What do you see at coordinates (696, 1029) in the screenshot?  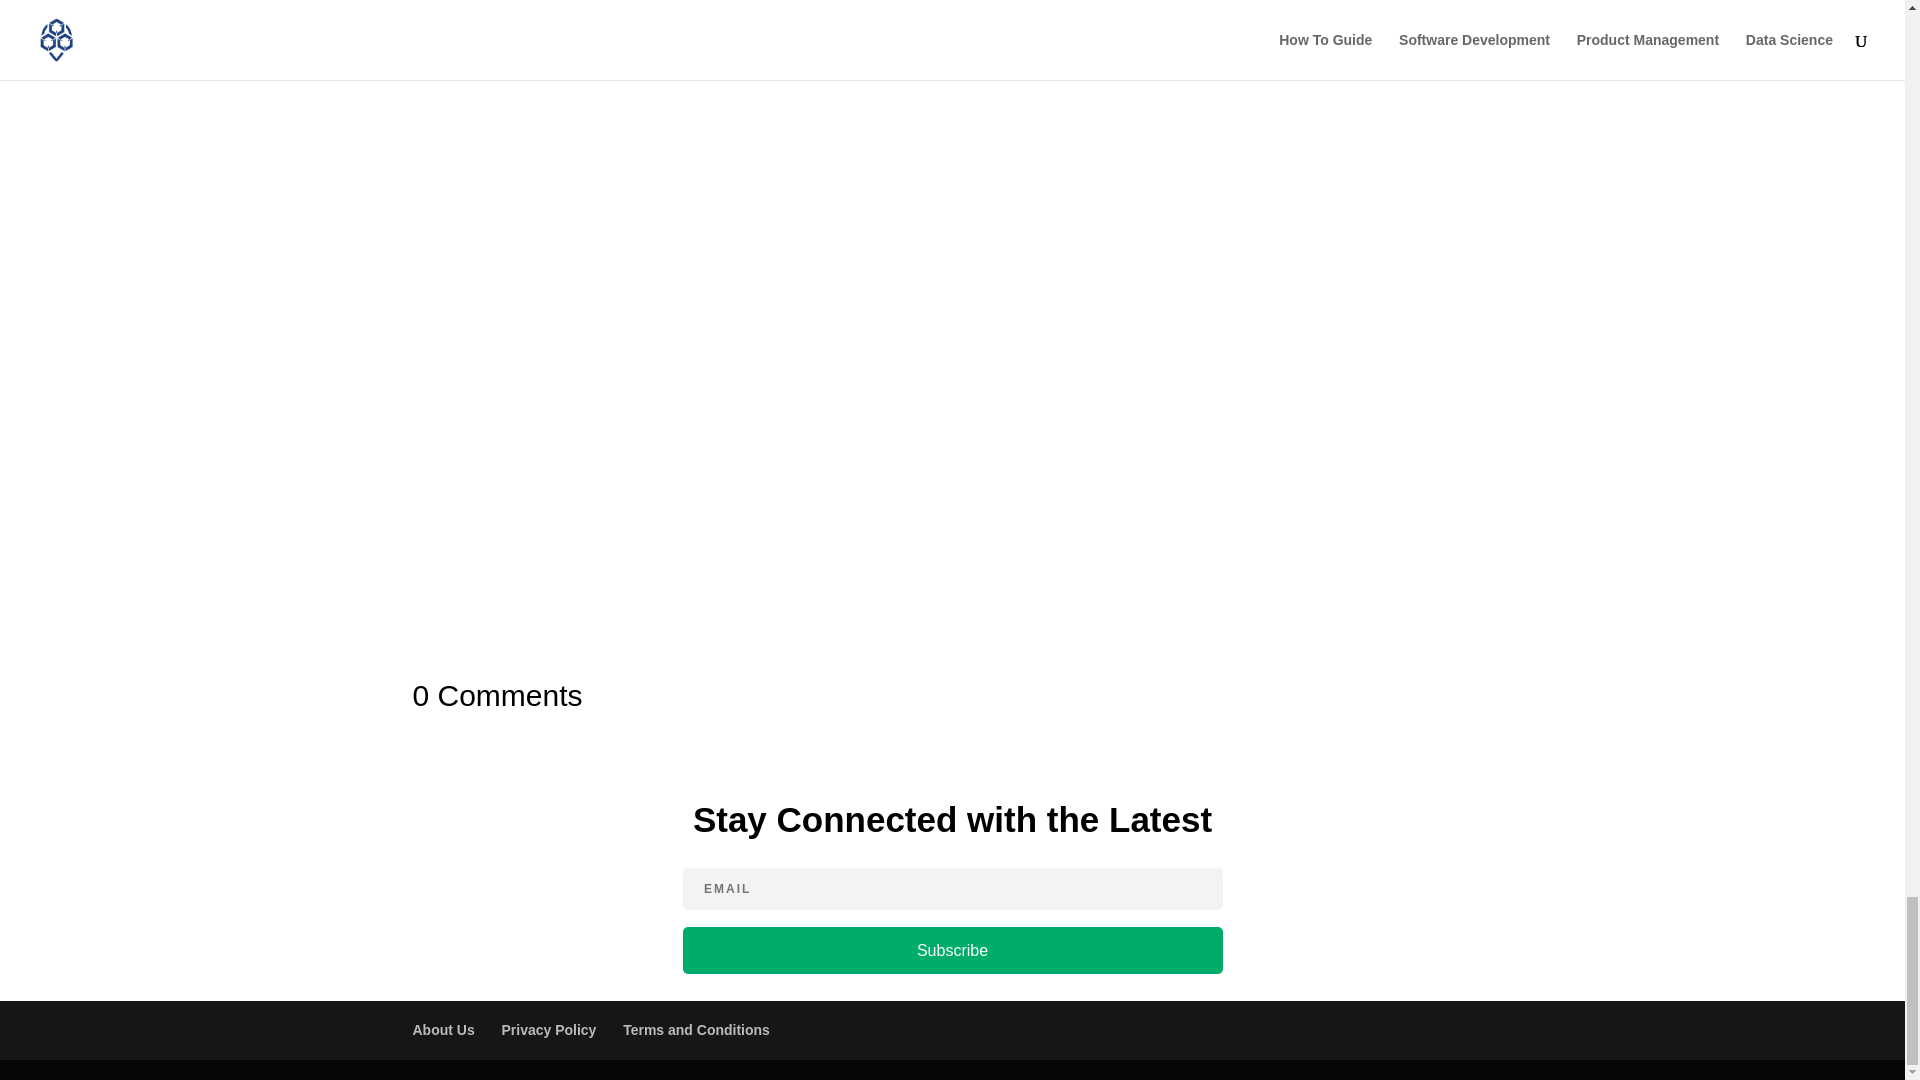 I see `Terms and Conditions` at bounding box center [696, 1029].